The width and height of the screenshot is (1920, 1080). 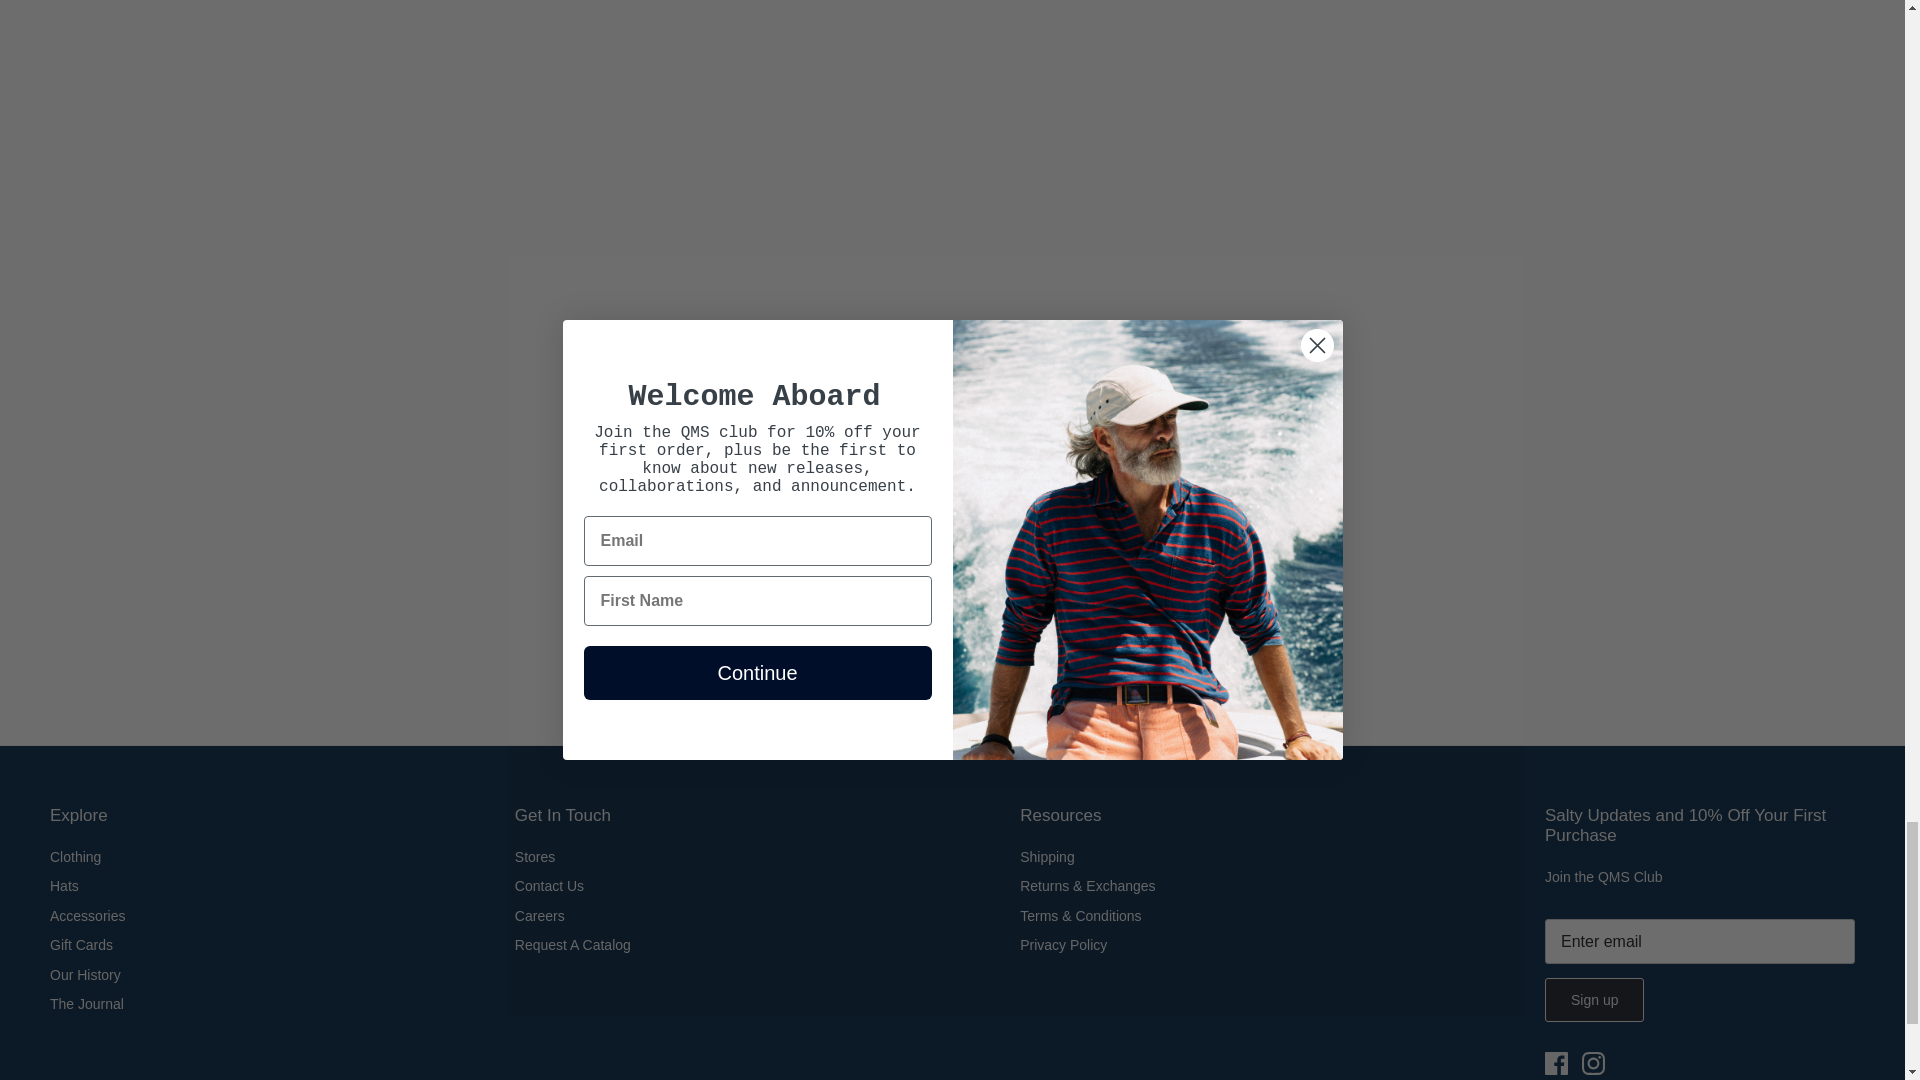 What do you see at coordinates (1594, 1062) in the screenshot?
I see `Instagram` at bounding box center [1594, 1062].